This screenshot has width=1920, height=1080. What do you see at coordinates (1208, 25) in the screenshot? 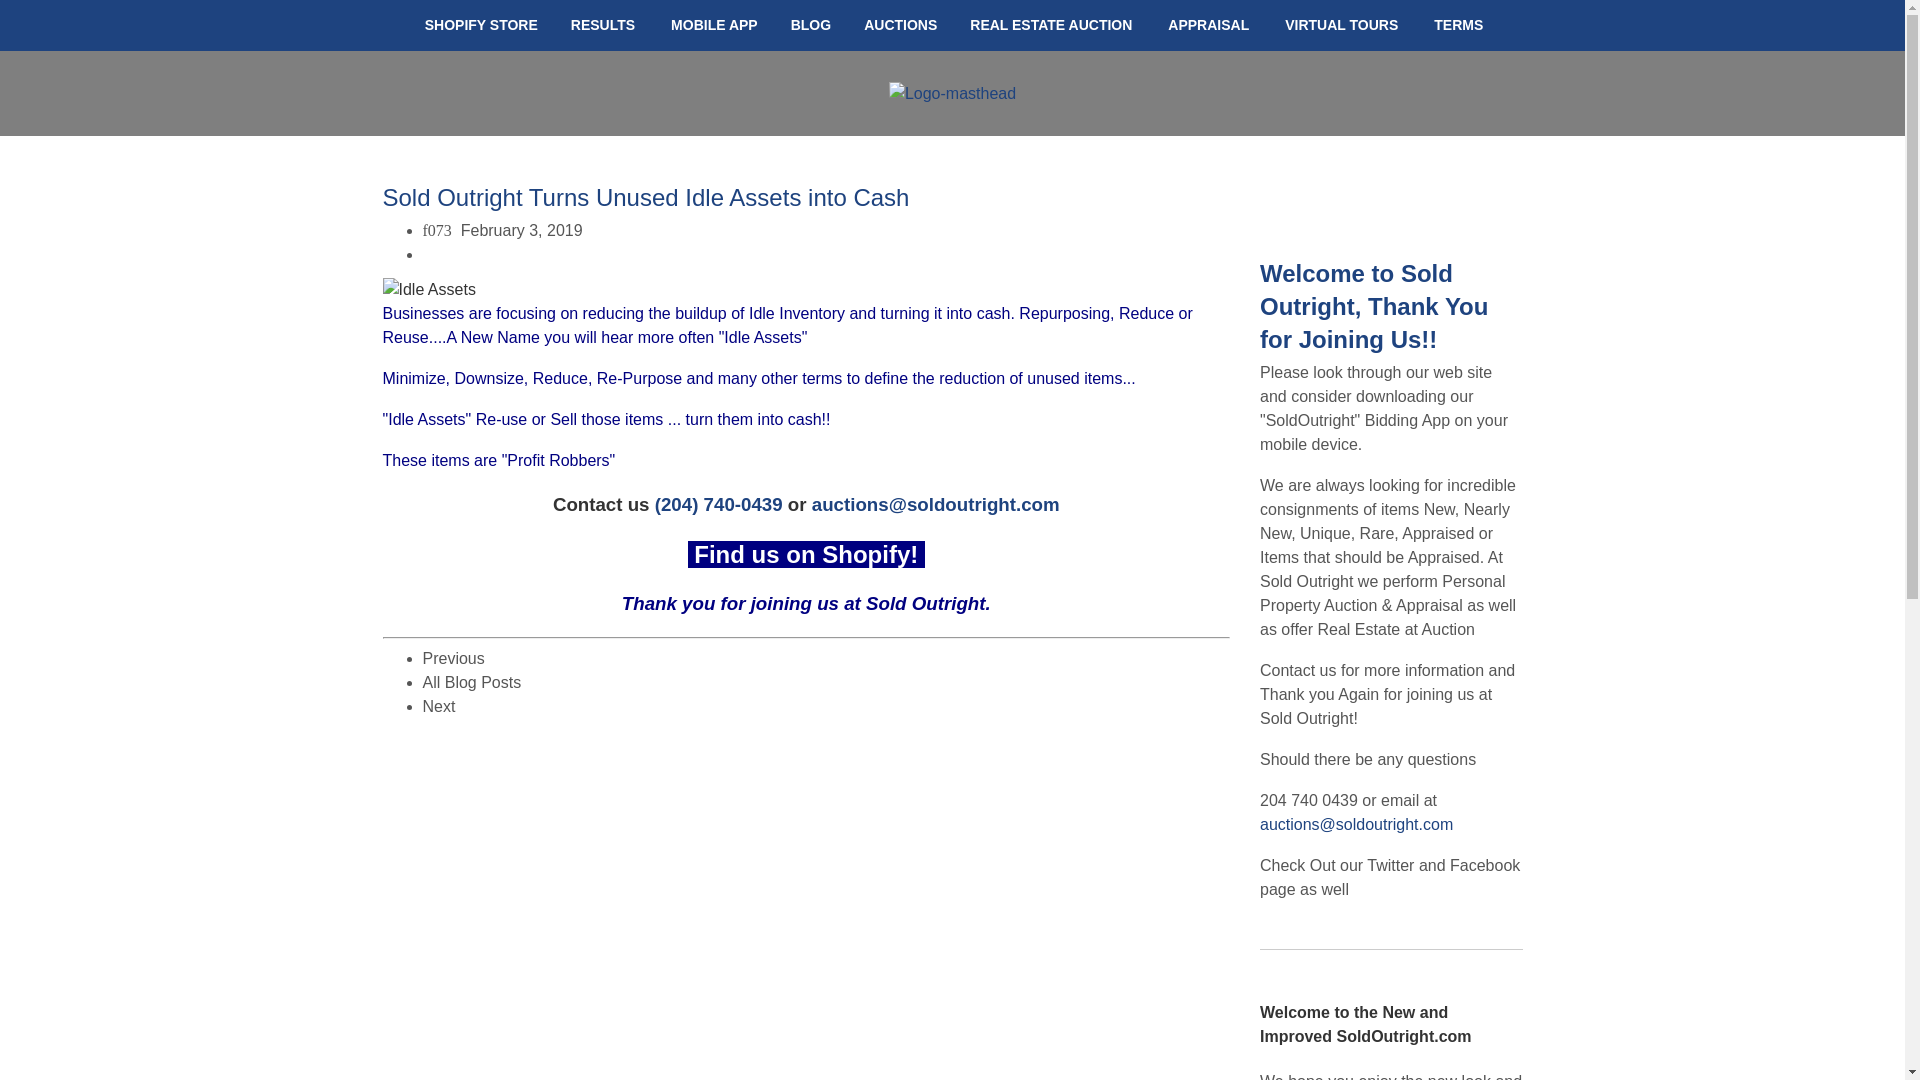
I see `Appraisal` at bounding box center [1208, 25].